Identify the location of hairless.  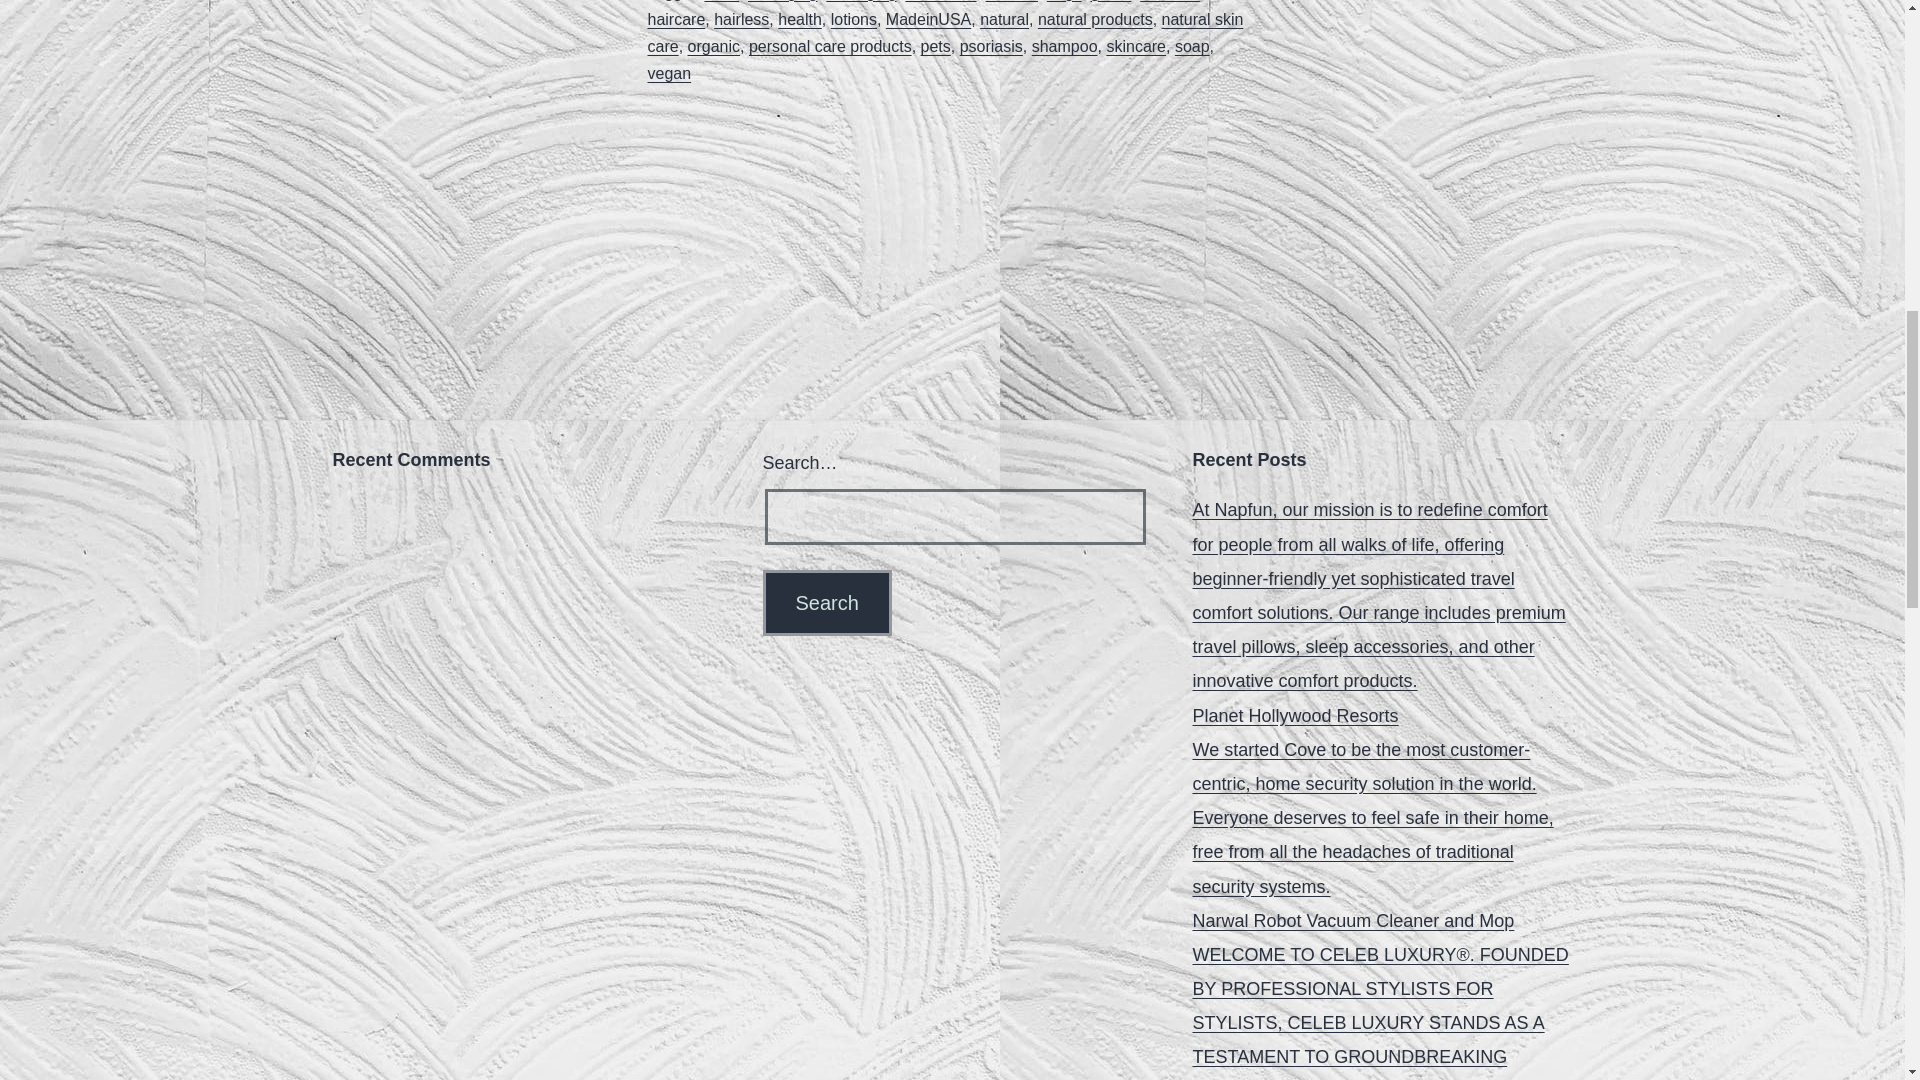
(742, 19).